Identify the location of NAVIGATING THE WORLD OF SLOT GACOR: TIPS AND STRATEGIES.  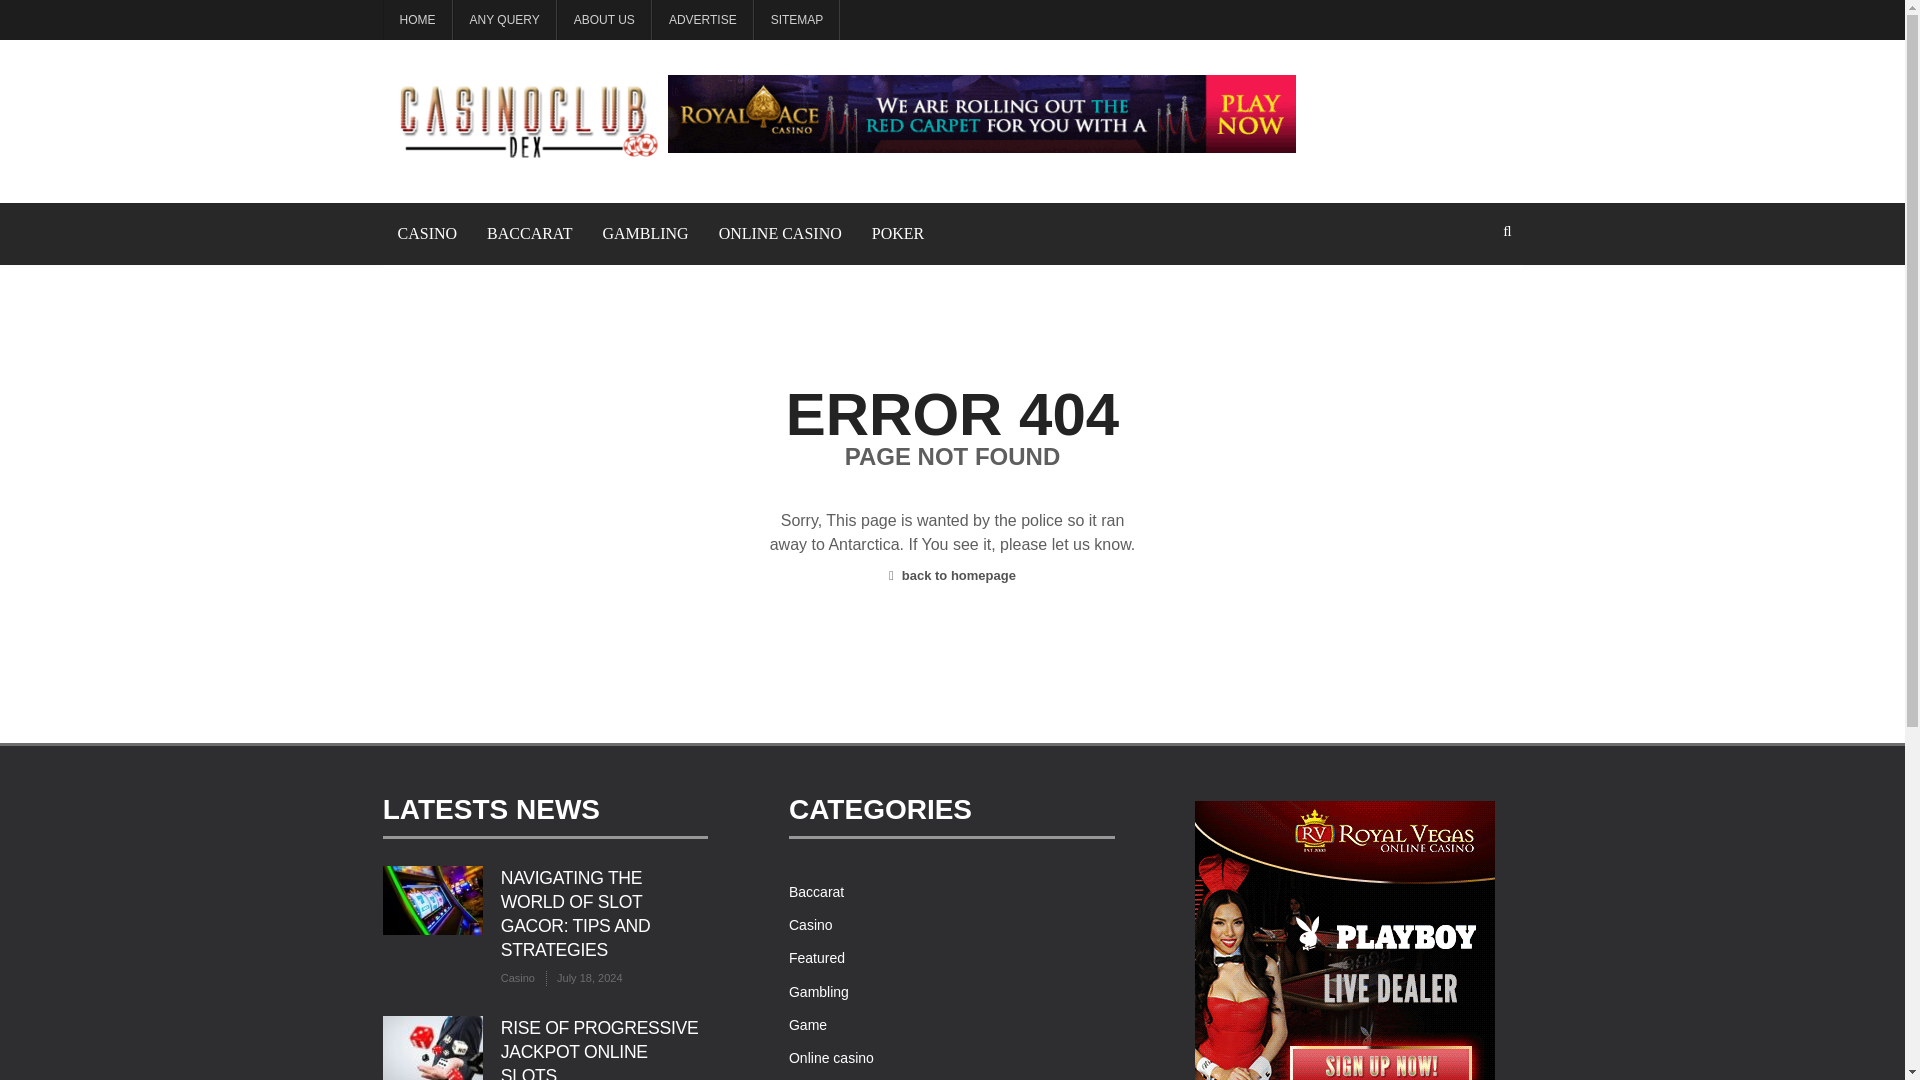
(576, 914).